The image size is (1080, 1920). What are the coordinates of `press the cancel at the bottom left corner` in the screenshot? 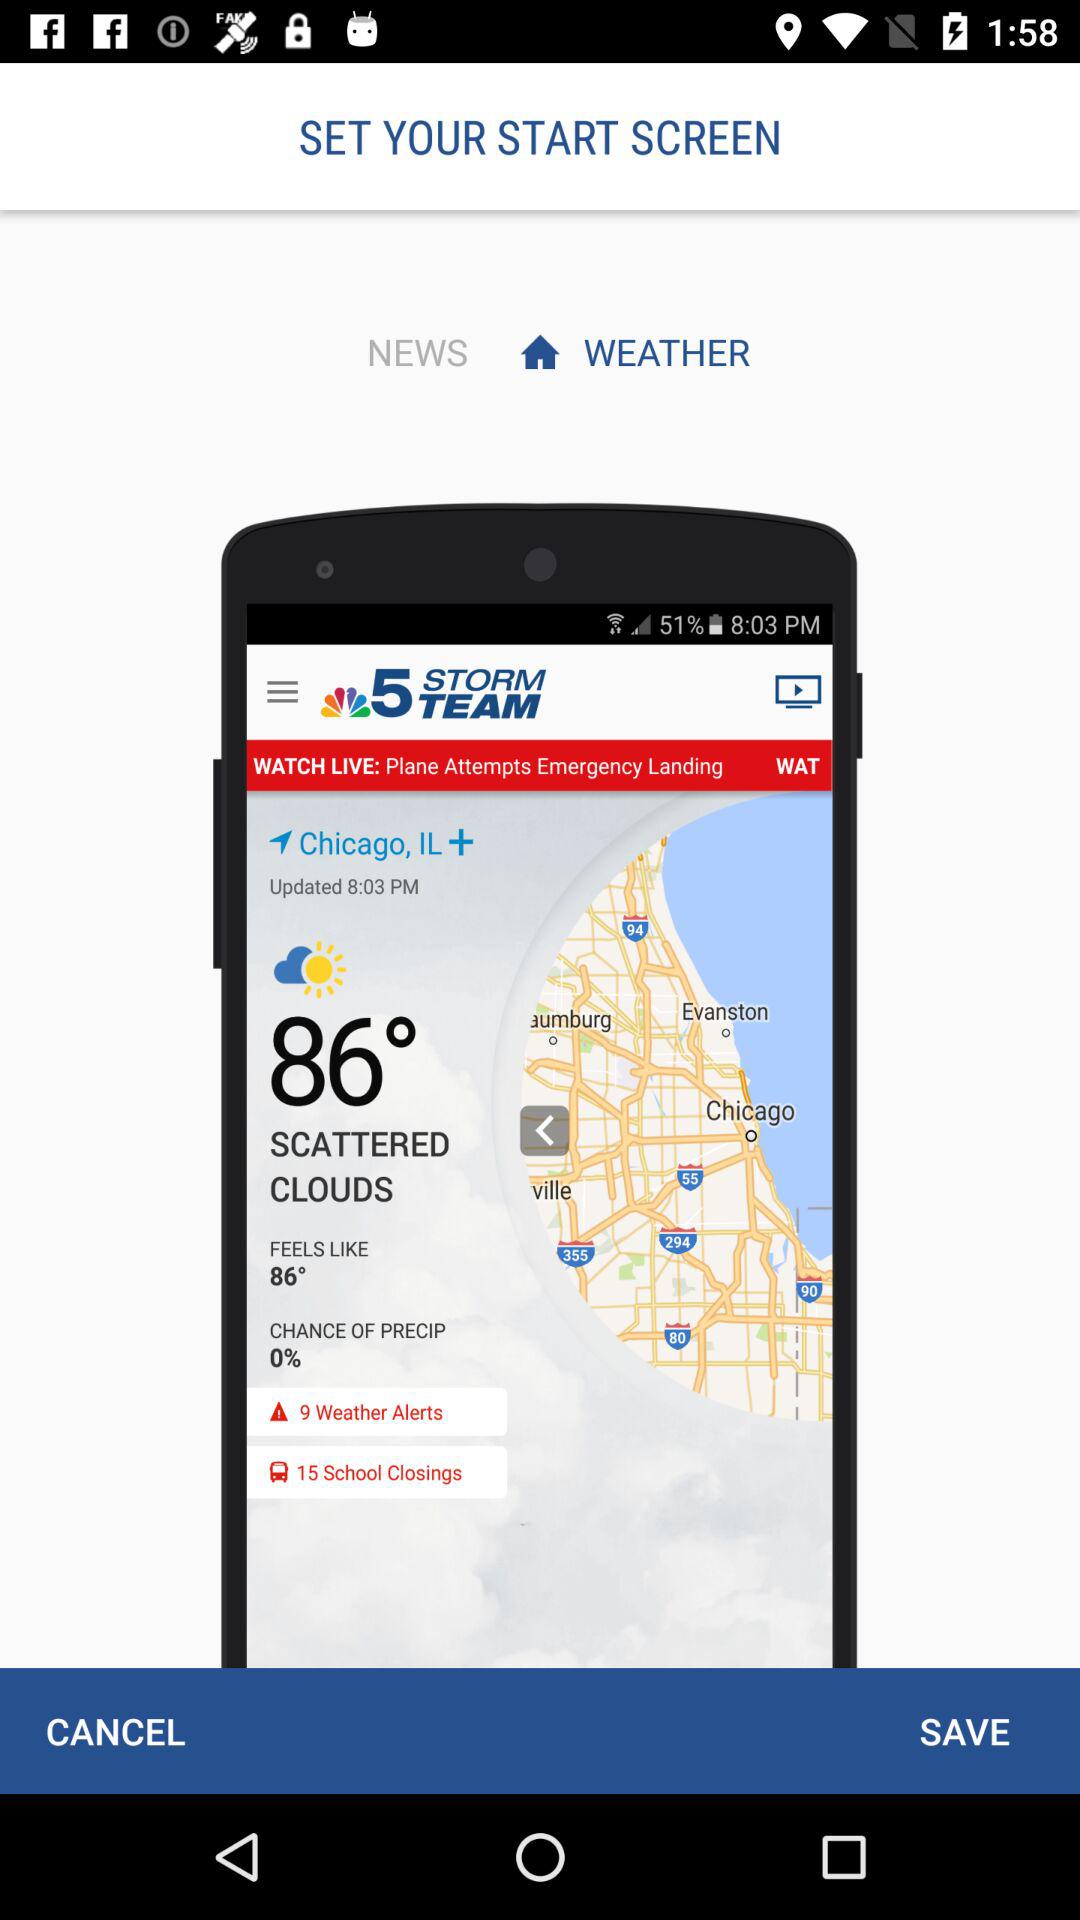 It's located at (115, 1730).